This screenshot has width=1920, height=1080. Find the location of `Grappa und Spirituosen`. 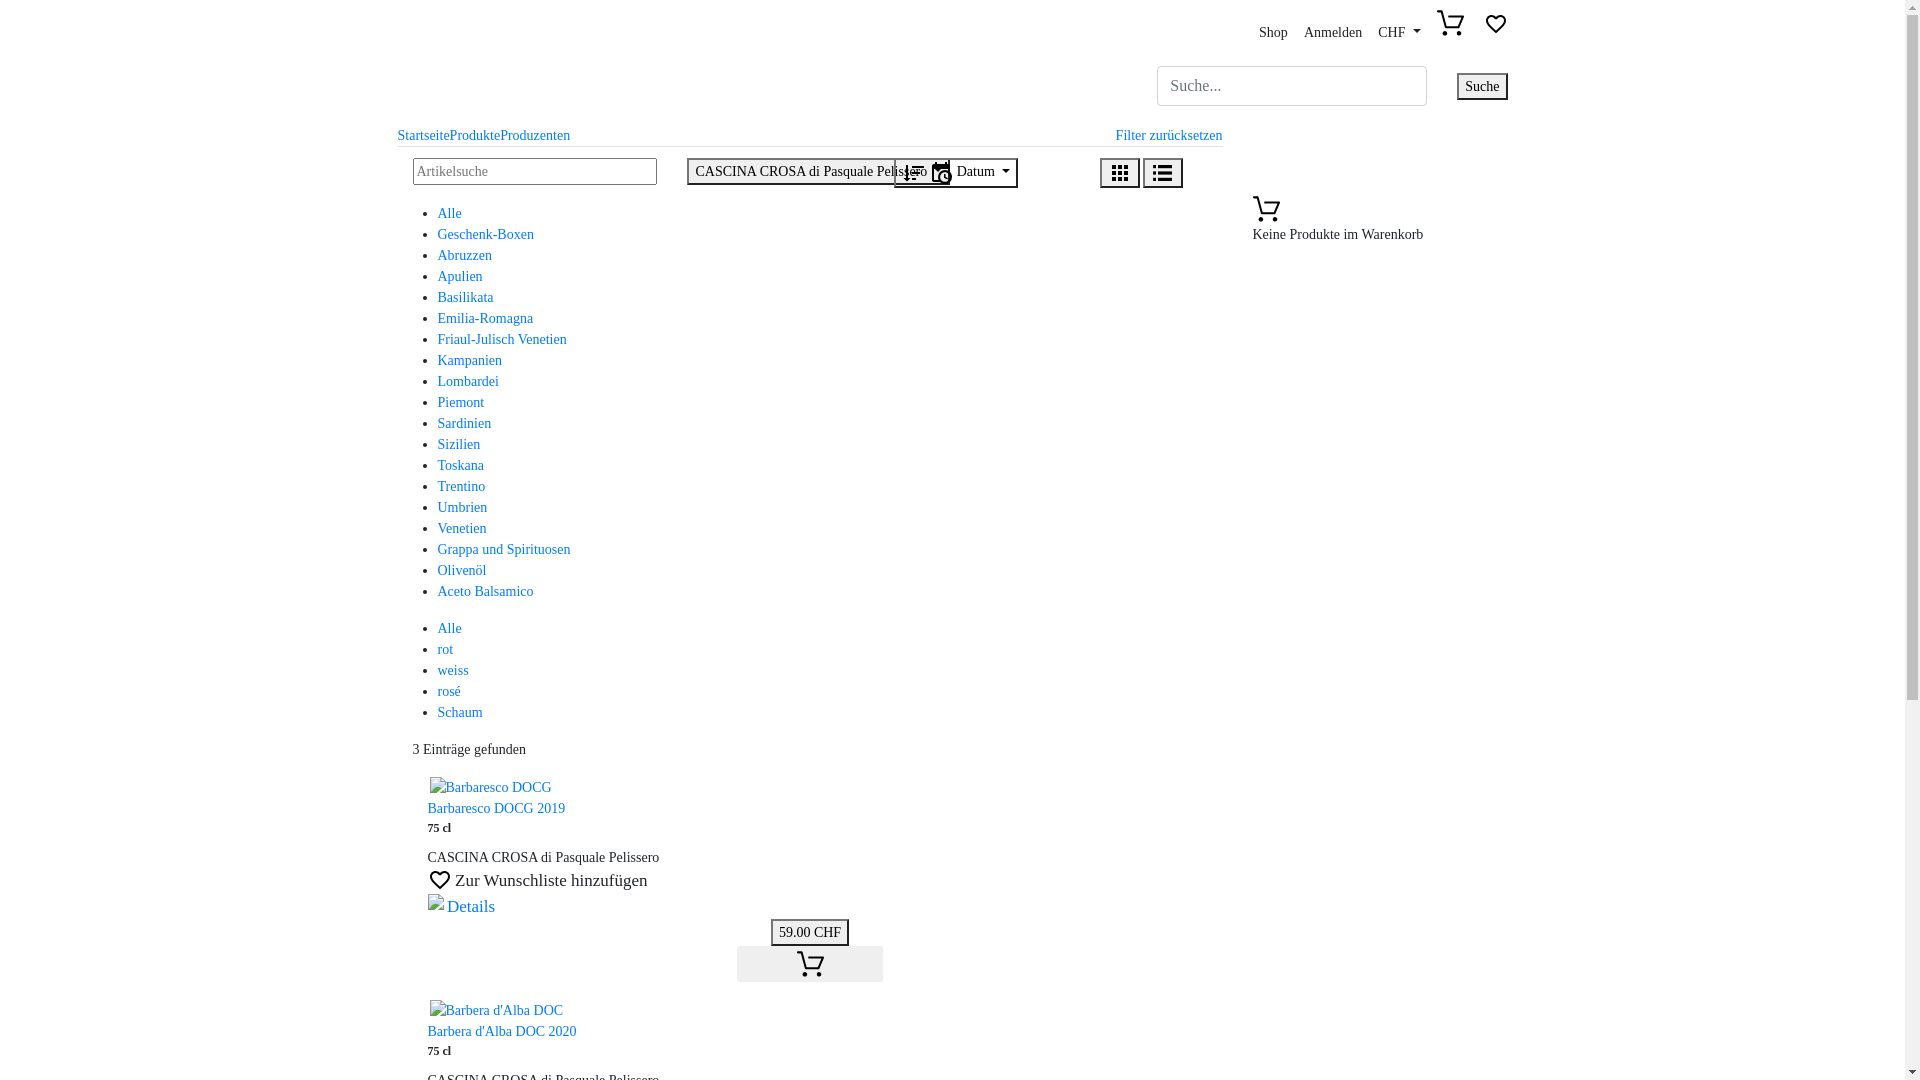

Grappa und Spirituosen is located at coordinates (504, 550).